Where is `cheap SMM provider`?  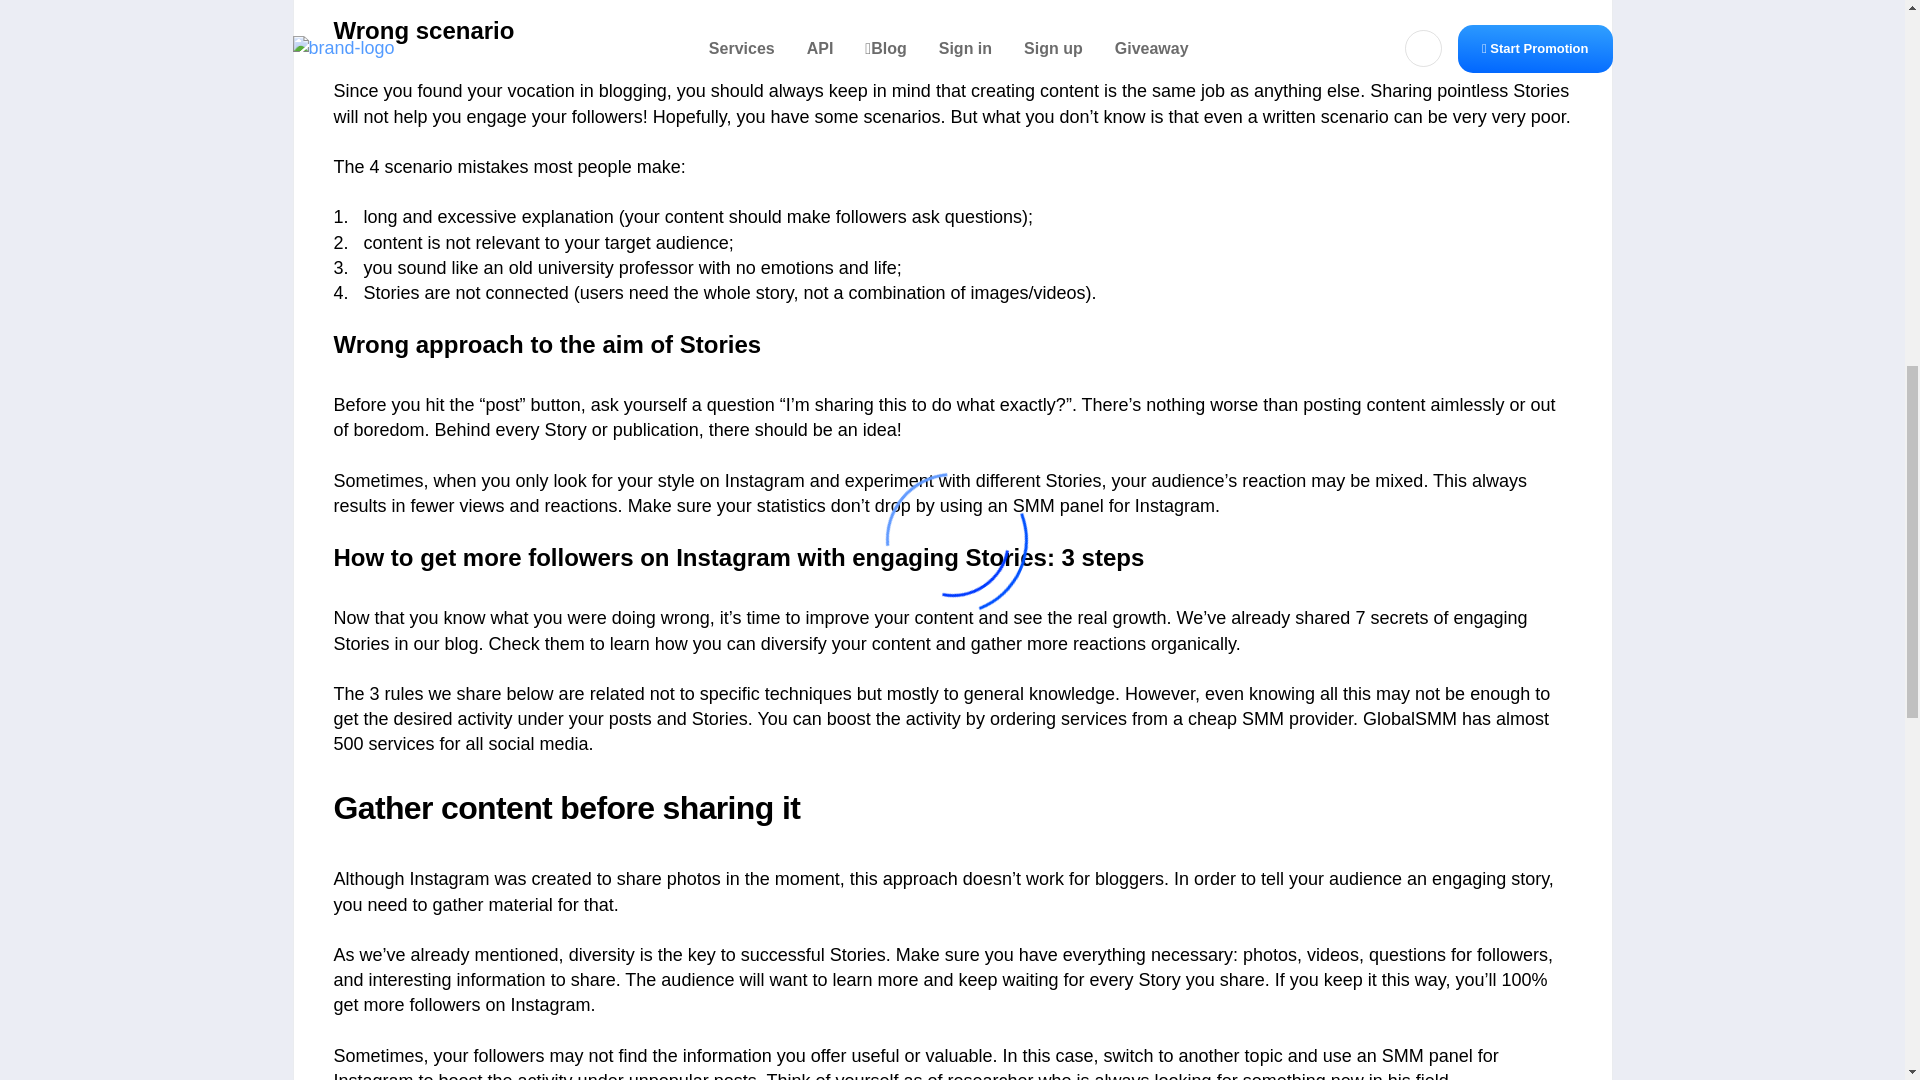
cheap SMM provider is located at coordinates (1270, 718).